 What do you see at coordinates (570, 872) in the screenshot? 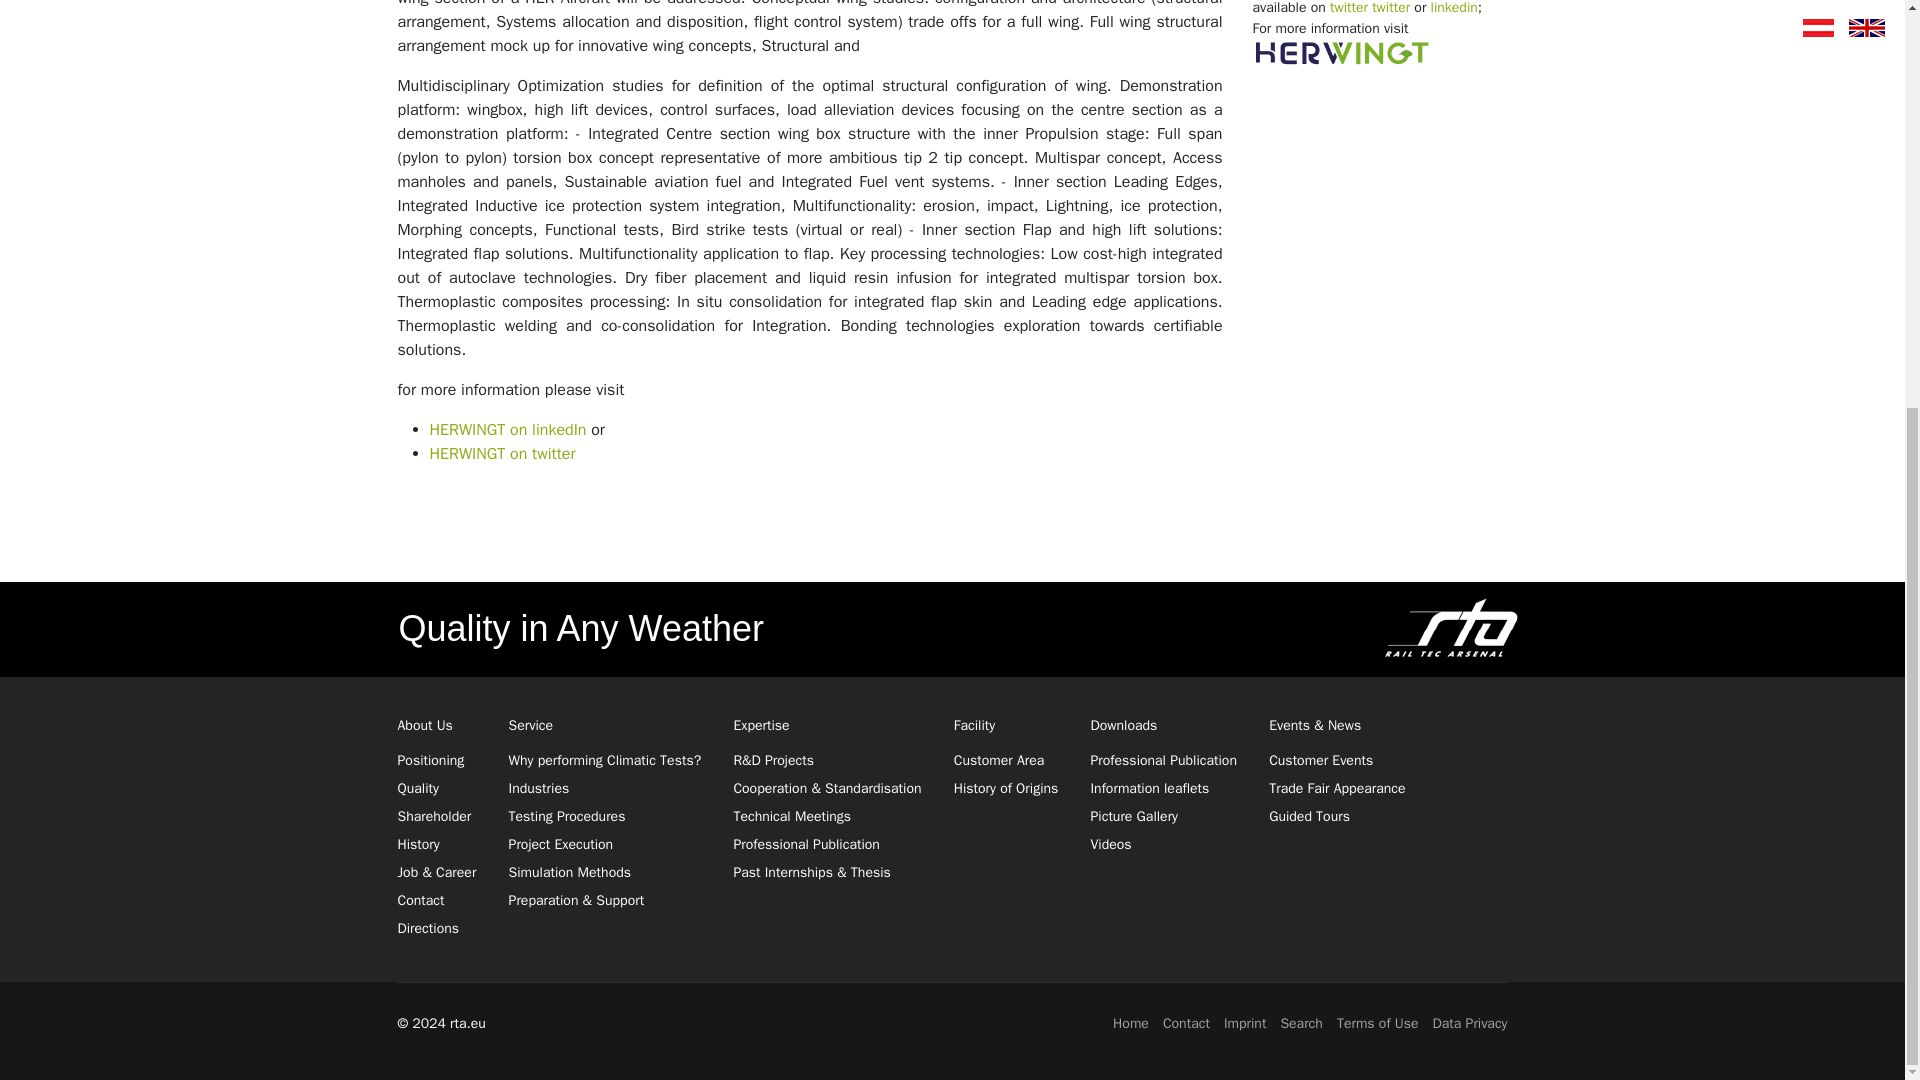
I see `Simulation Methods` at bounding box center [570, 872].